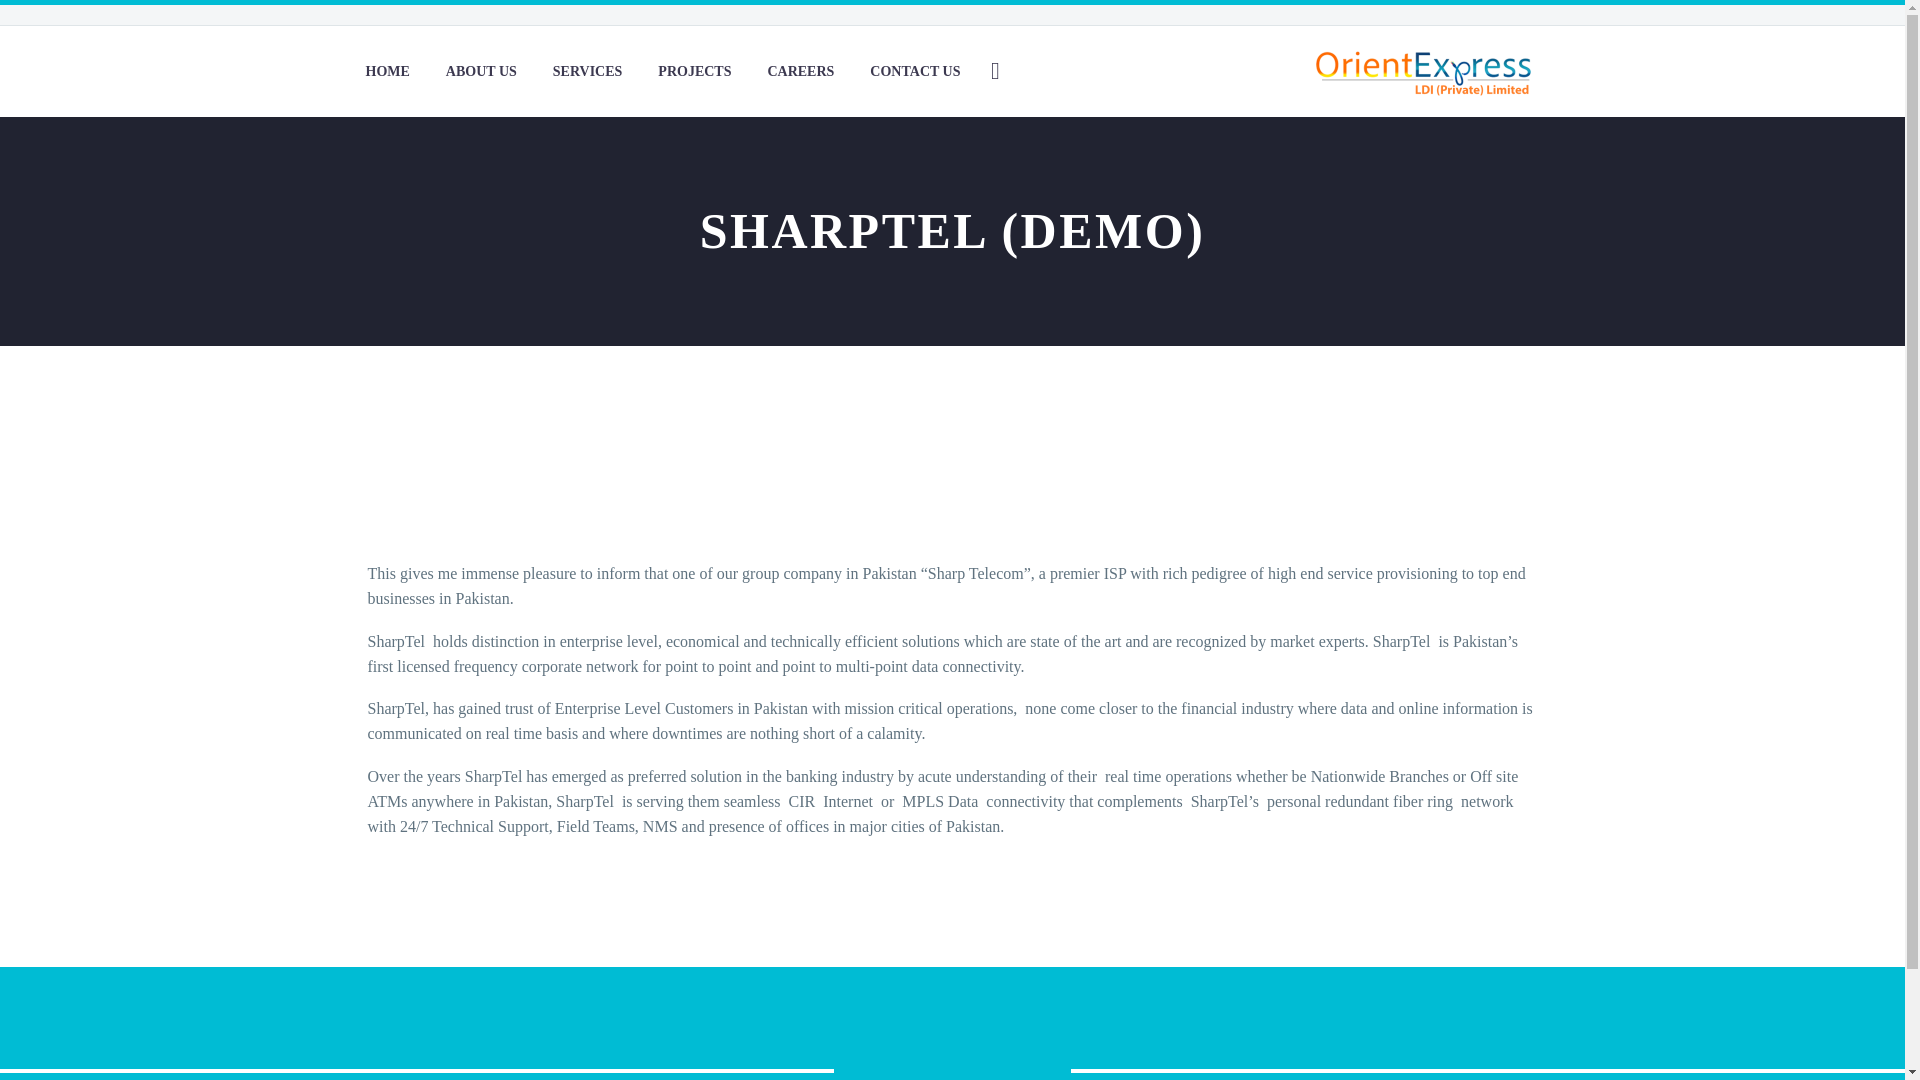  Describe the element at coordinates (800, 72) in the screenshot. I see `CAREERS` at that location.